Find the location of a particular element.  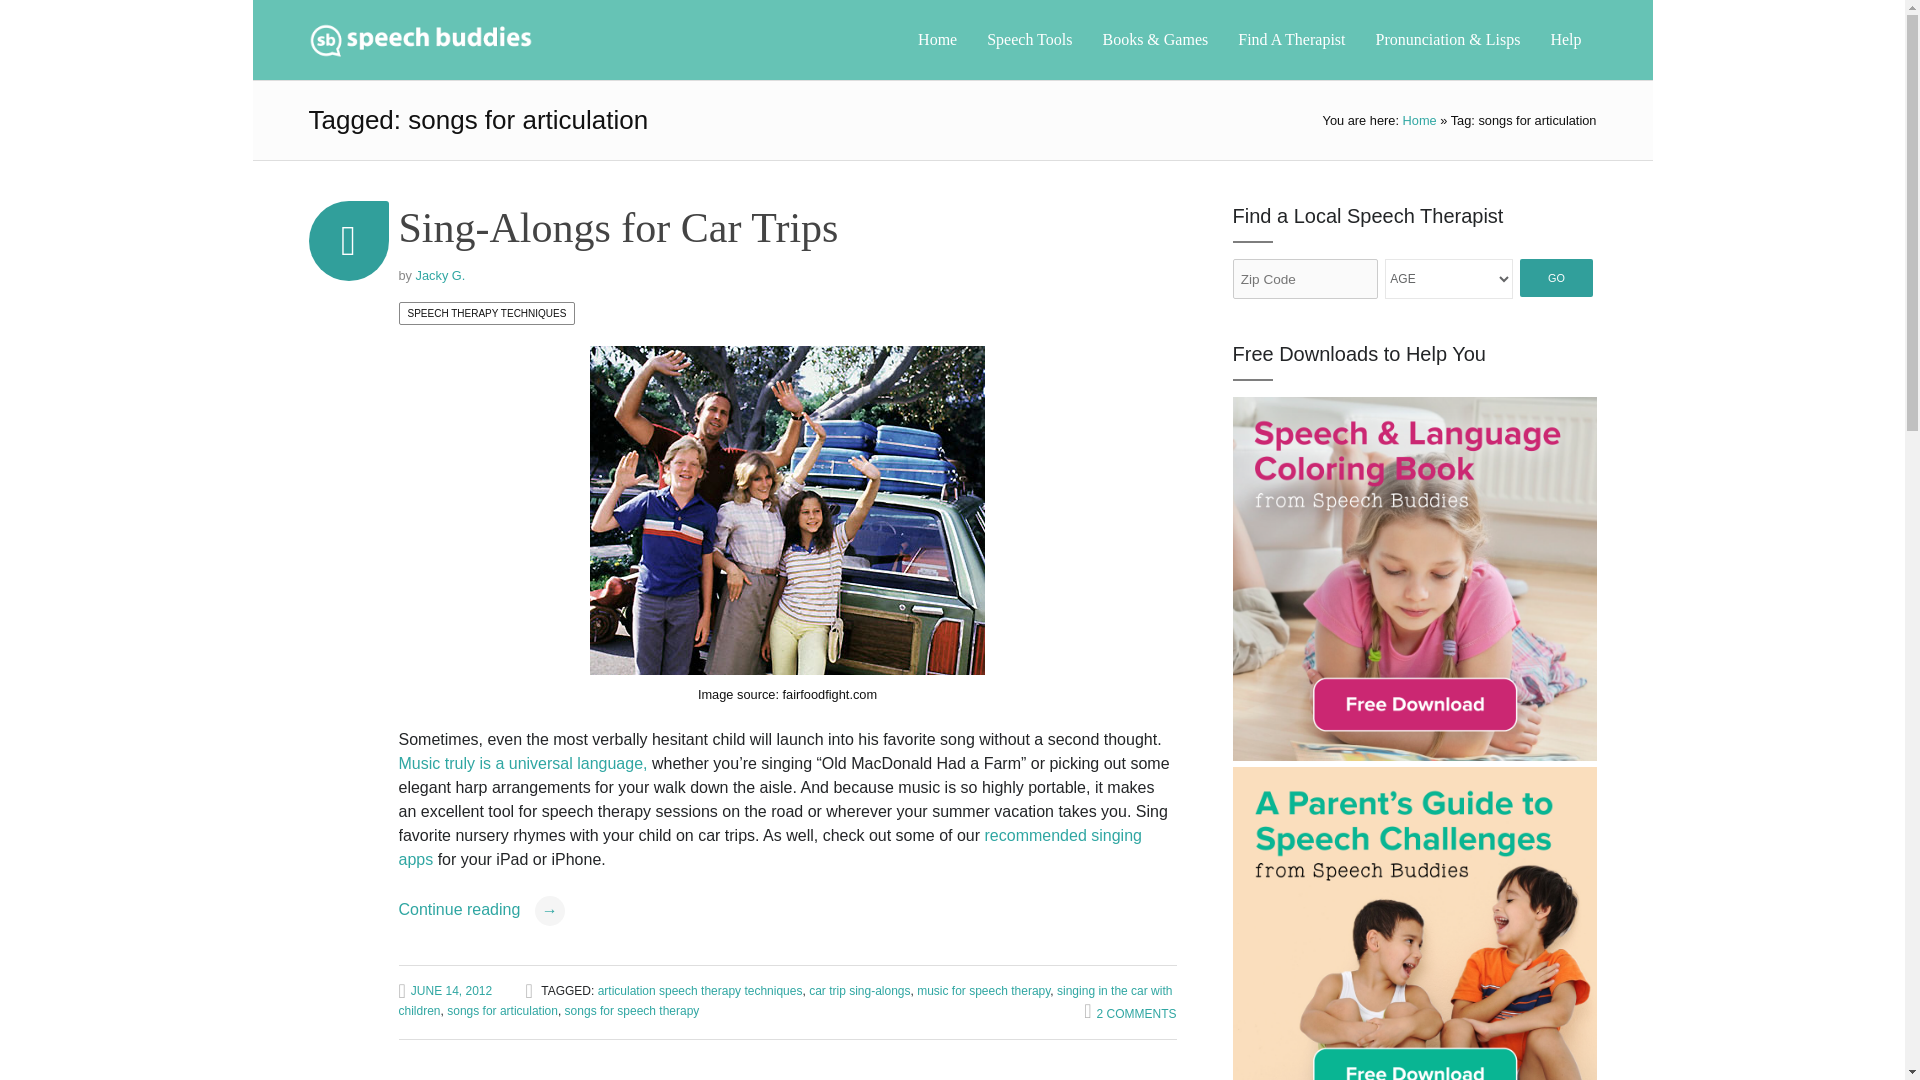

articulation speech therapy techniques is located at coordinates (700, 990).